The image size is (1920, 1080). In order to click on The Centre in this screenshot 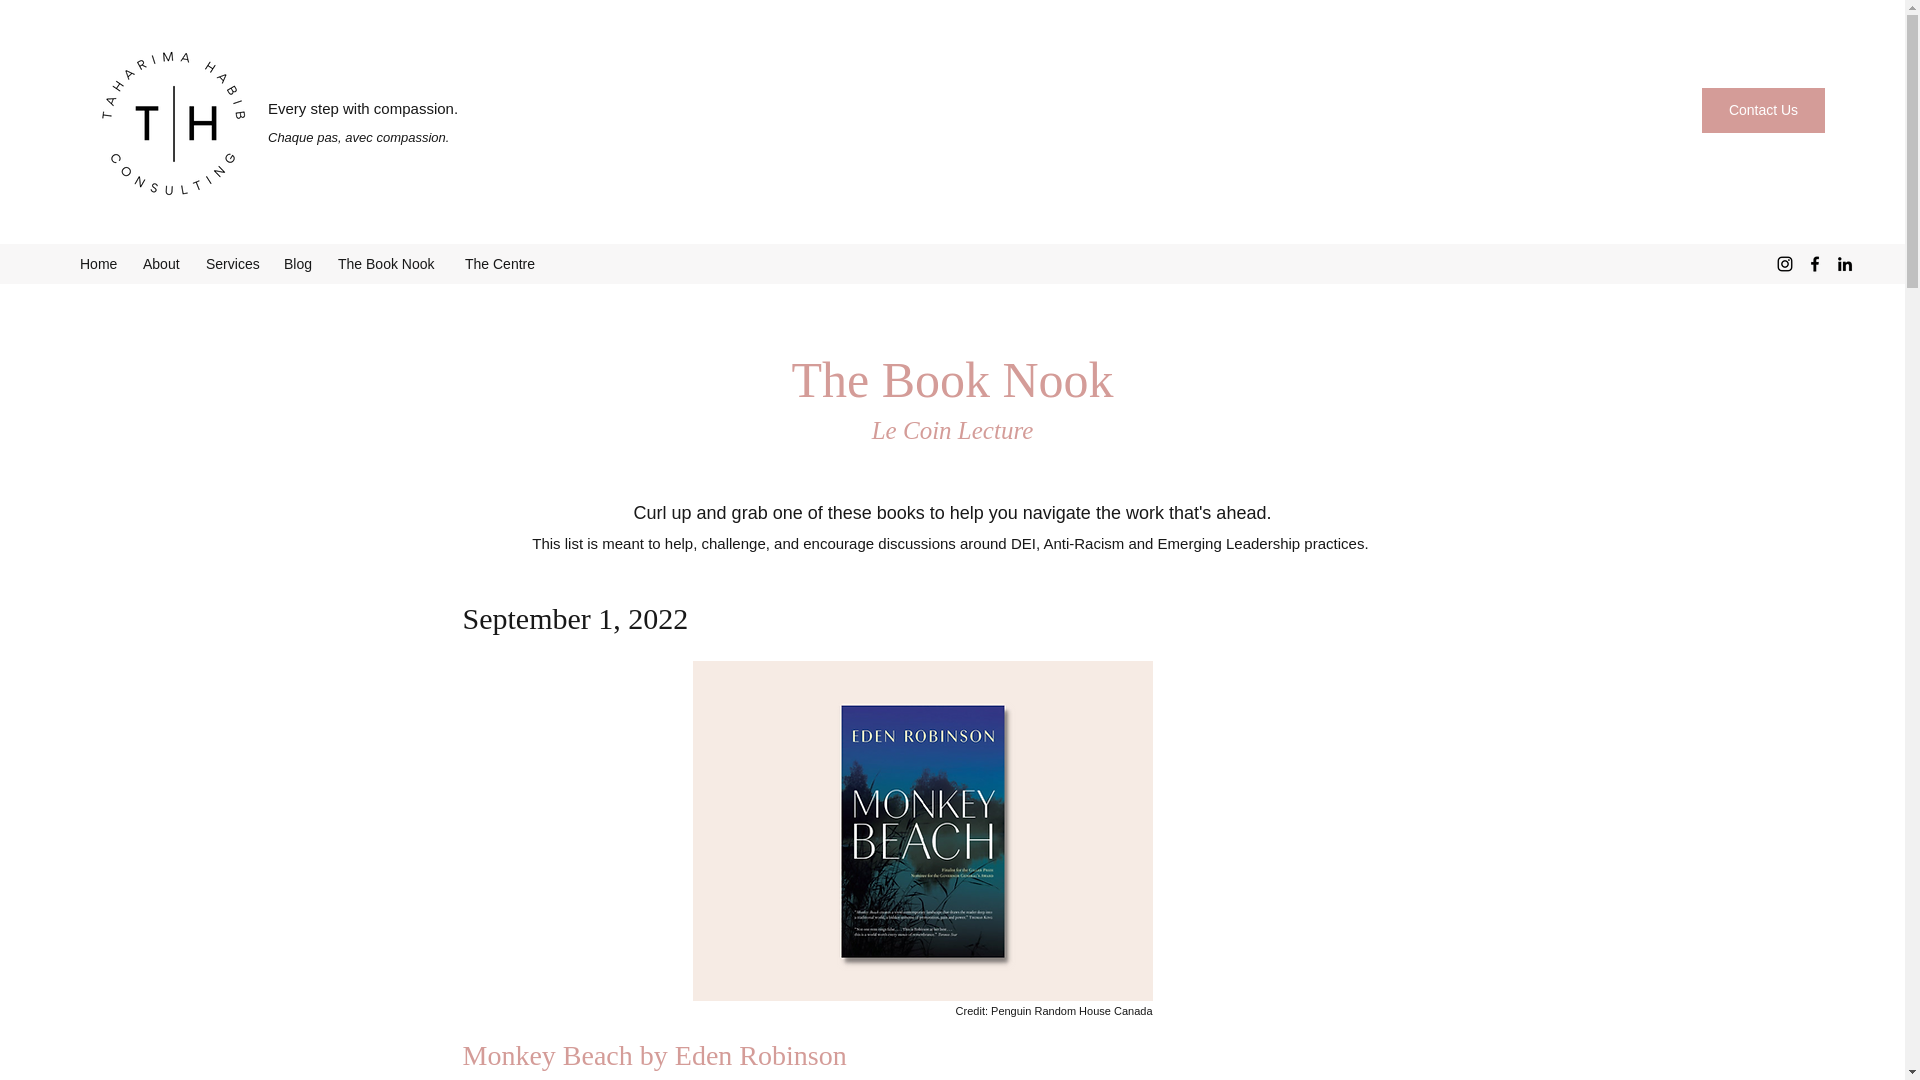, I will do `click(503, 264)`.